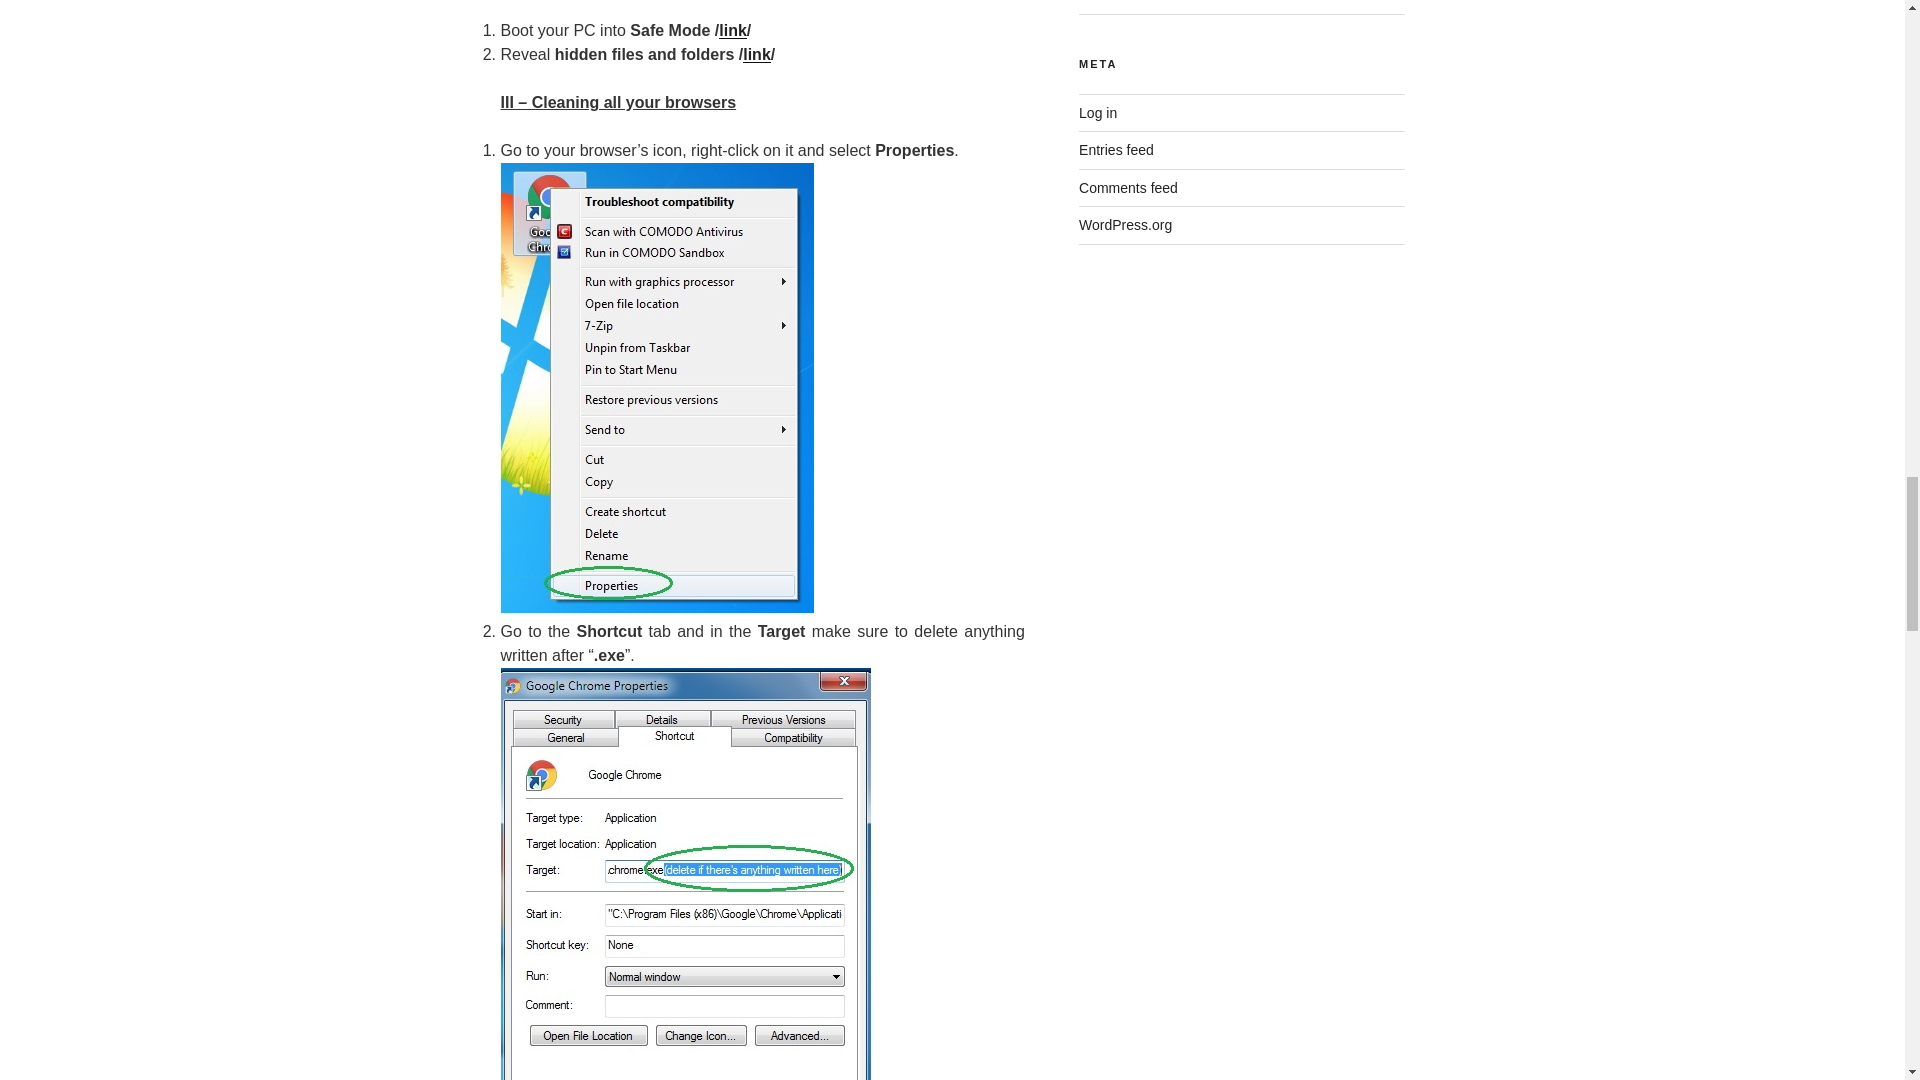 Image resolution: width=1920 pixels, height=1080 pixels. What do you see at coordinates (757, 54) in the screenshot?
I see `link` at bounding box center [757, 54].